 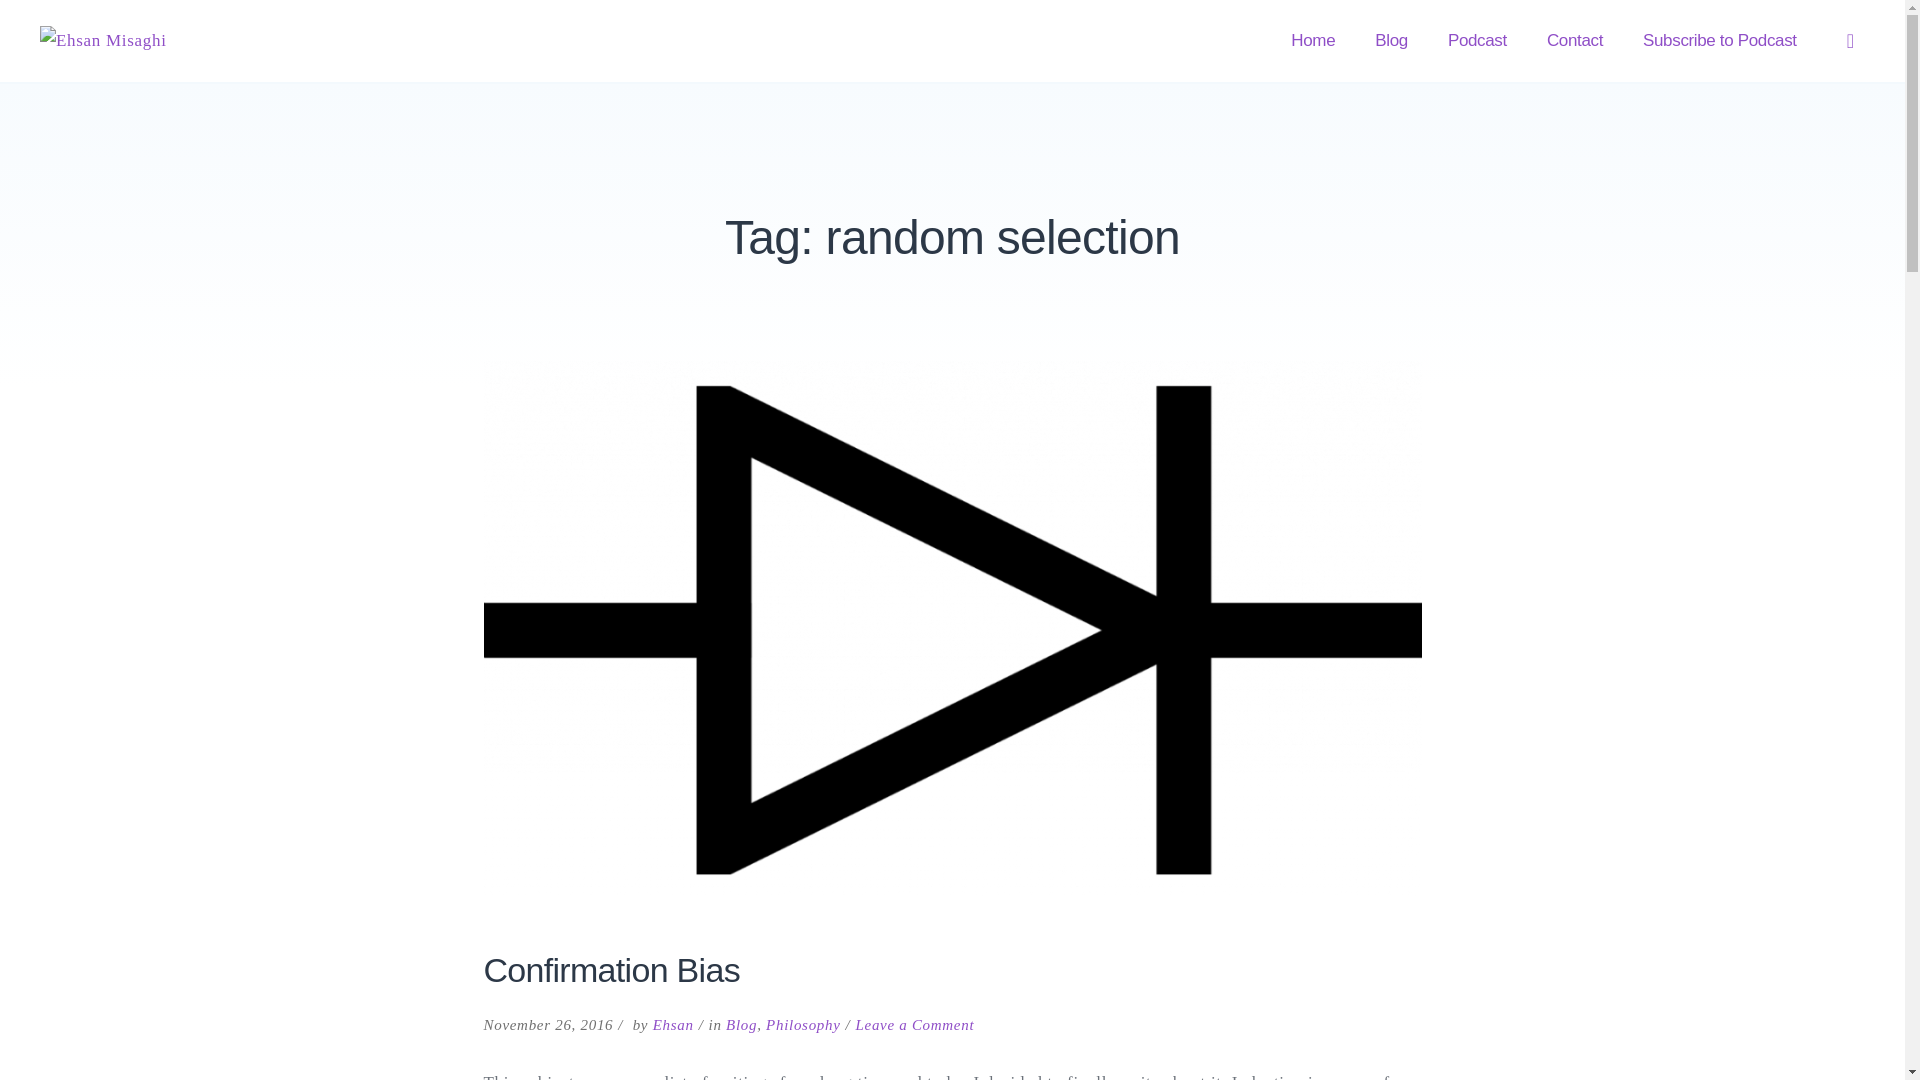 I want to click on Philosophy, so click(x=1574, y=41).